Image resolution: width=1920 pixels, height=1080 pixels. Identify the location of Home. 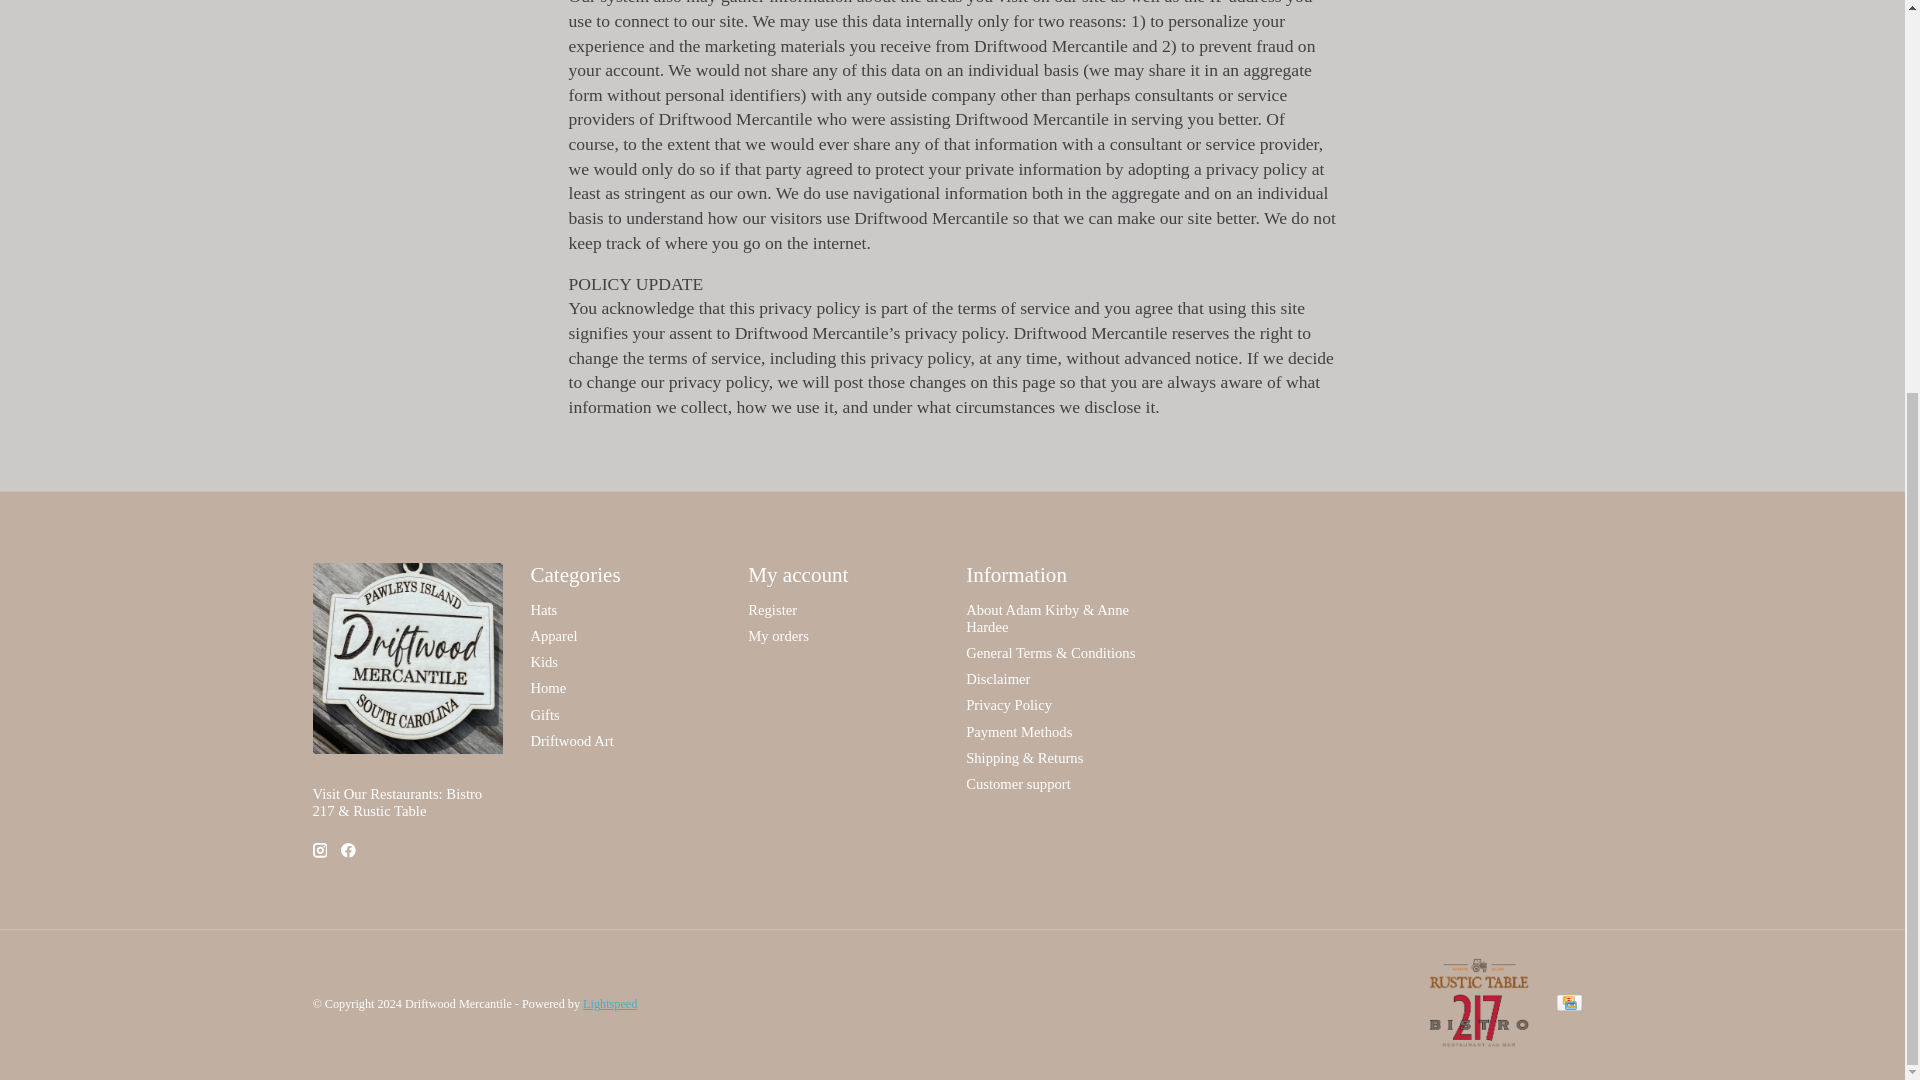
(548, 688).